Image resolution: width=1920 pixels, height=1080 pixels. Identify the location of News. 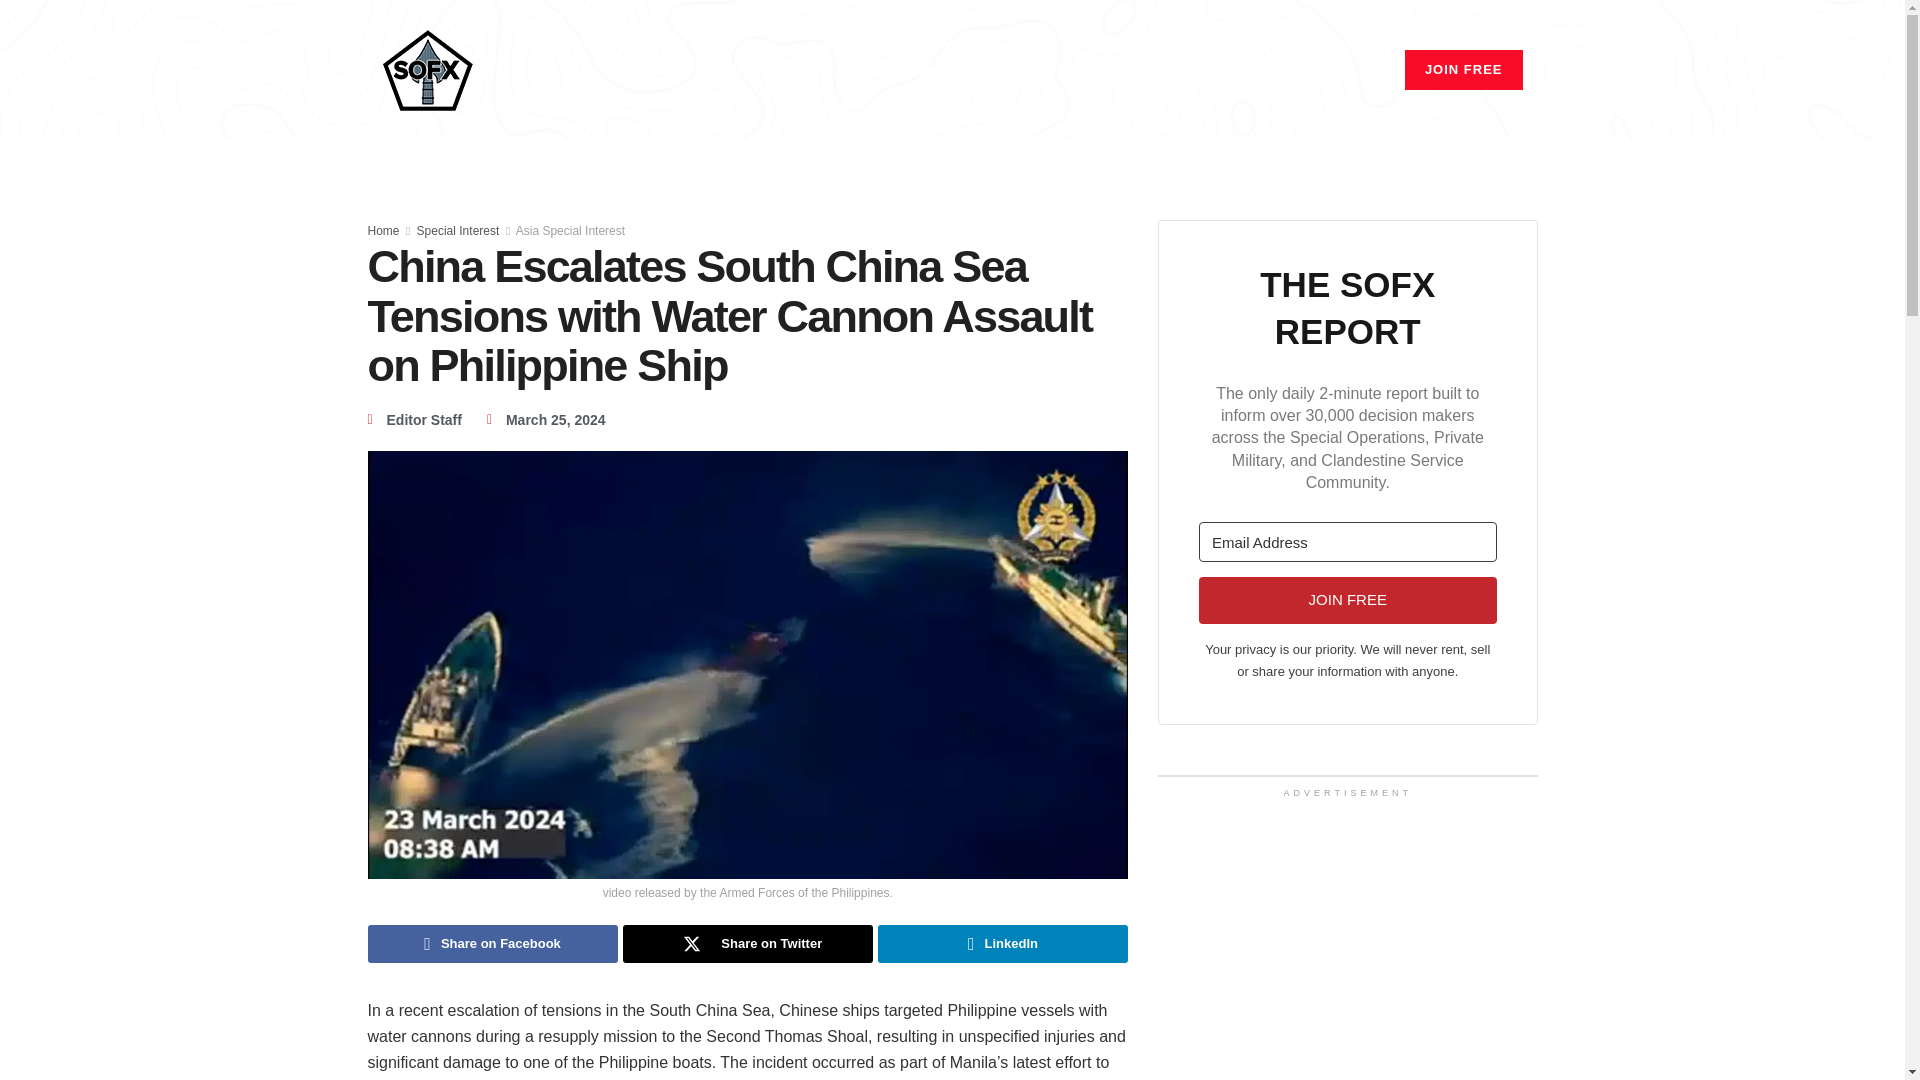
(924, 70).